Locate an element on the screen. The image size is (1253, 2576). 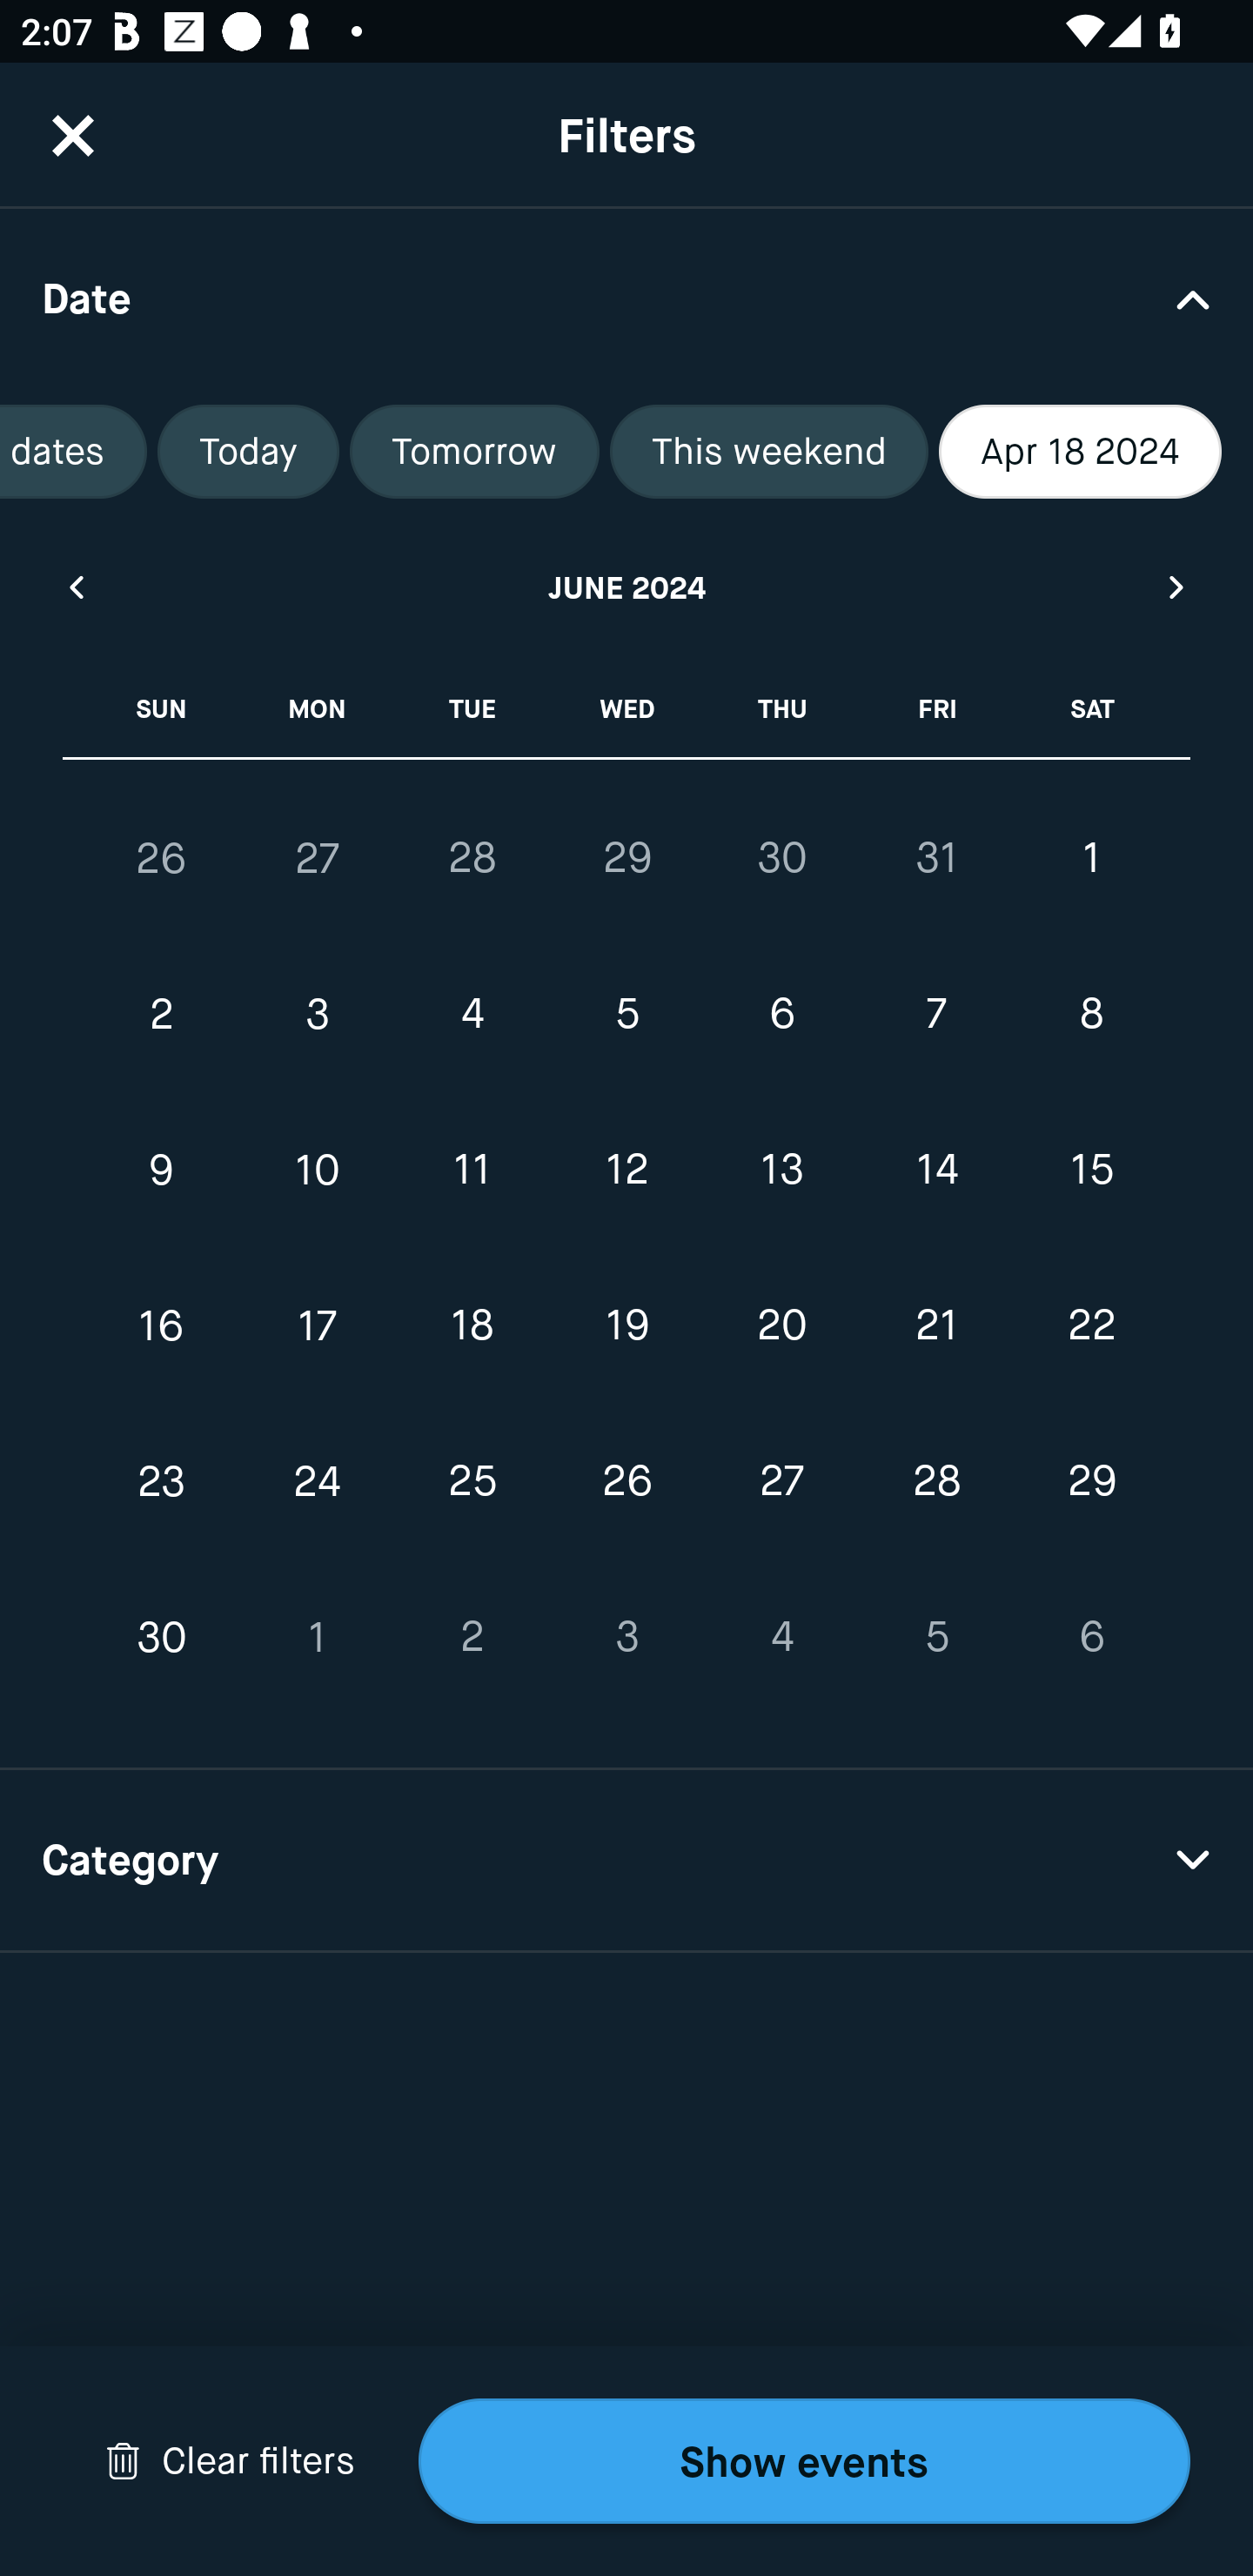
8 is located at coordinates (1091, 1015).